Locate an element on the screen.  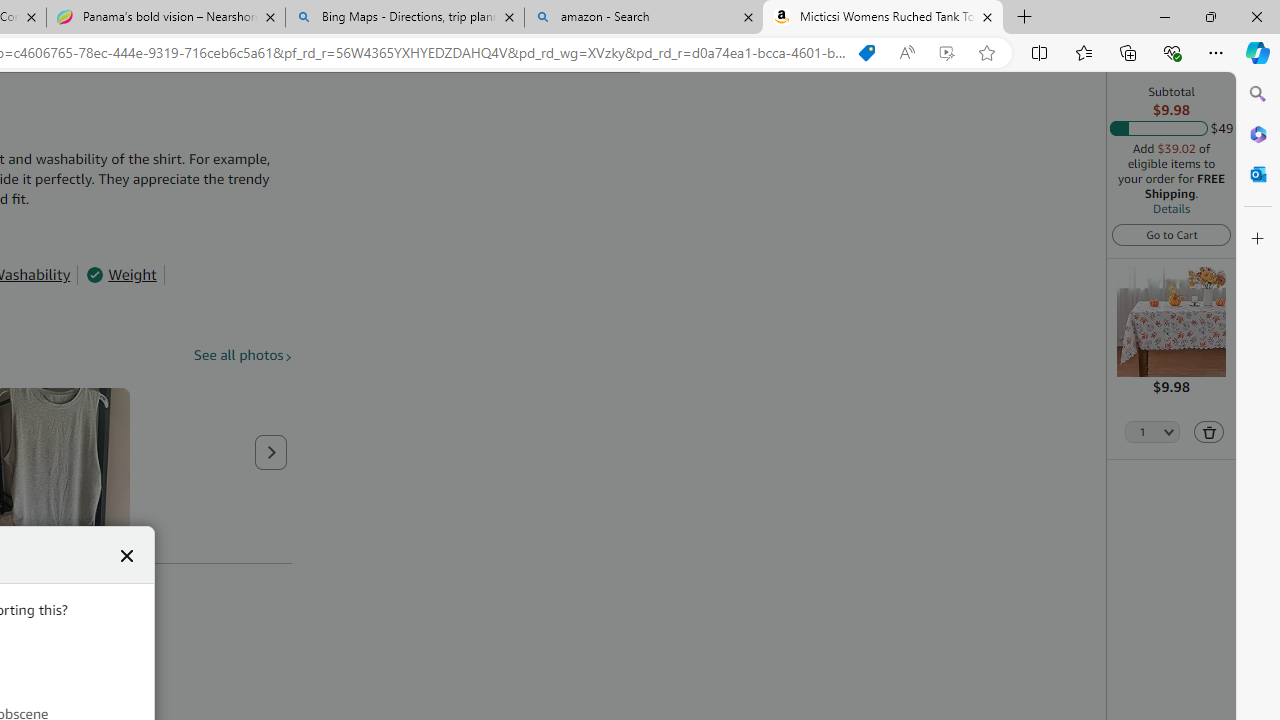
Enhance video is located at coordinates (946, 53).